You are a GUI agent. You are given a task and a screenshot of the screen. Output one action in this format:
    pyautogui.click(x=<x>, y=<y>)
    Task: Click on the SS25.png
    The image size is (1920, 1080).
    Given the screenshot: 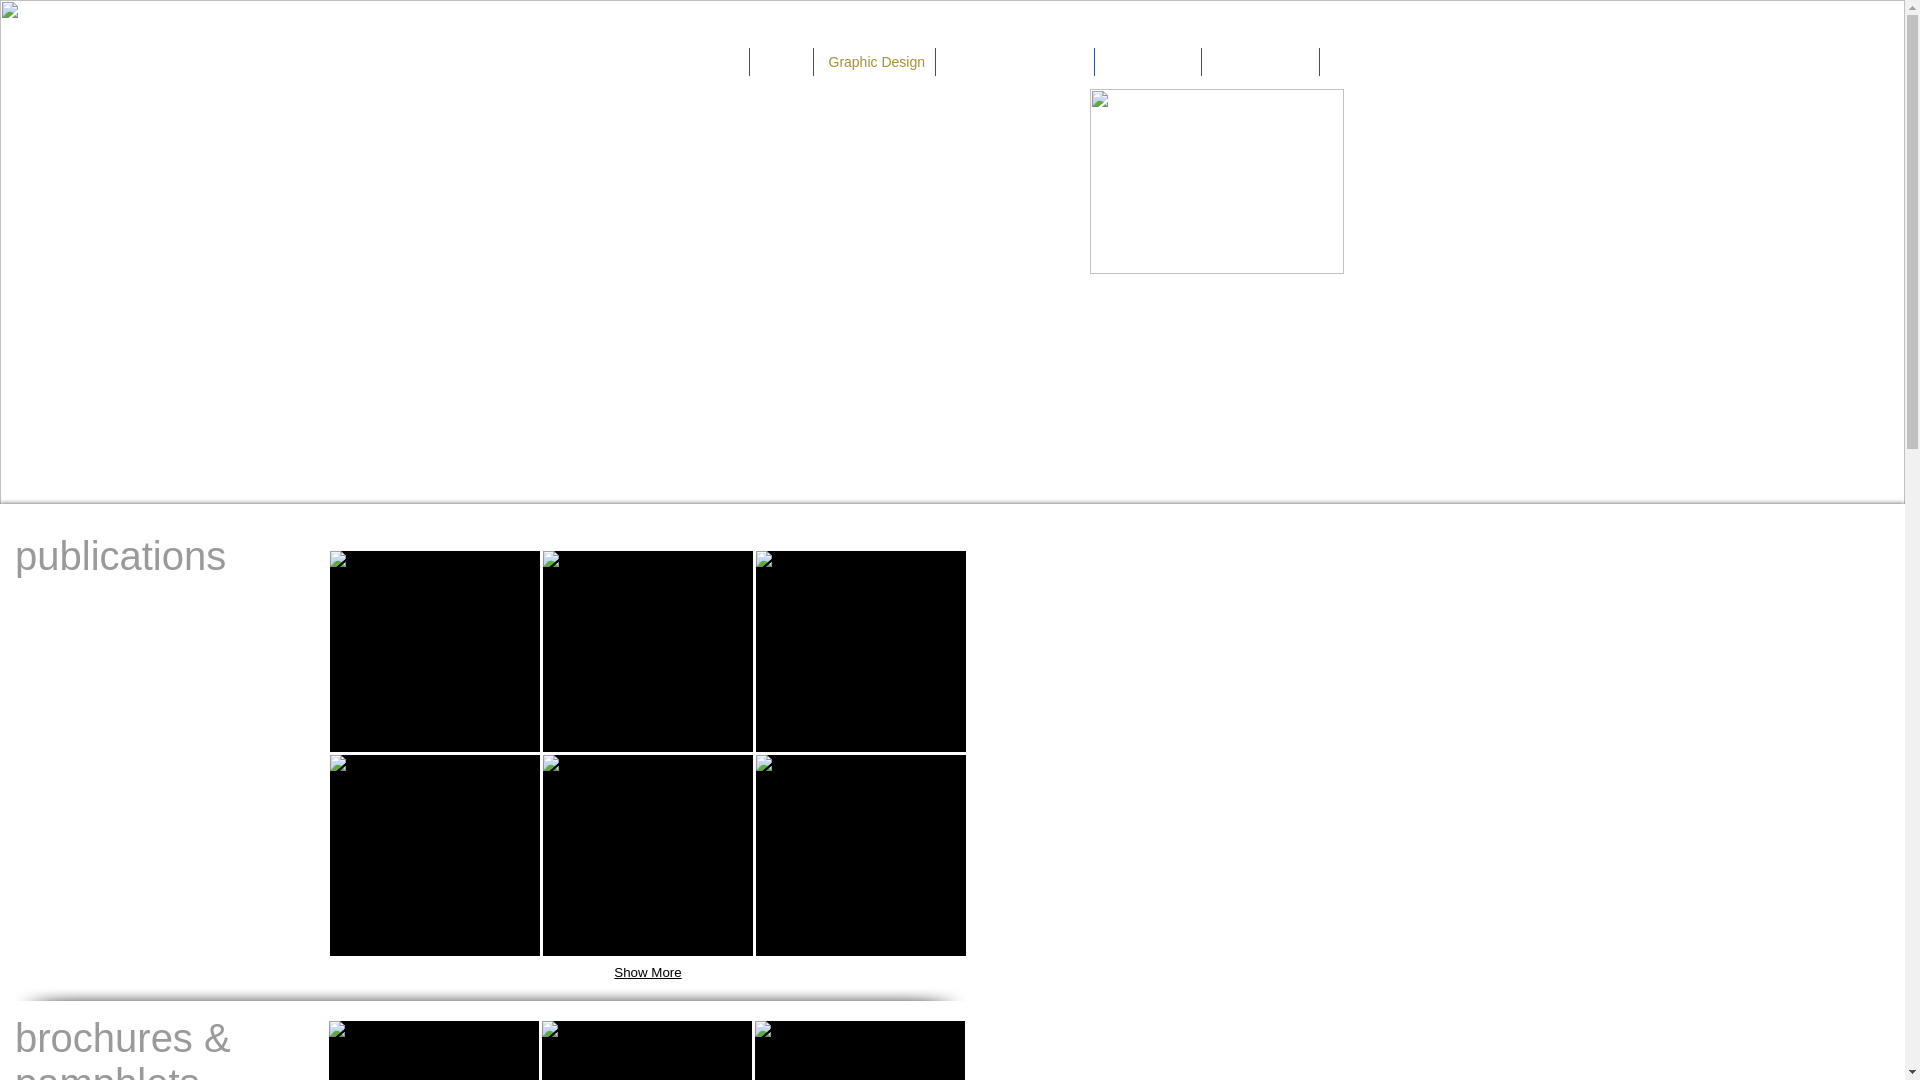 What is the action you would take?
    pyautogui.click(x=1217, y=181)
    